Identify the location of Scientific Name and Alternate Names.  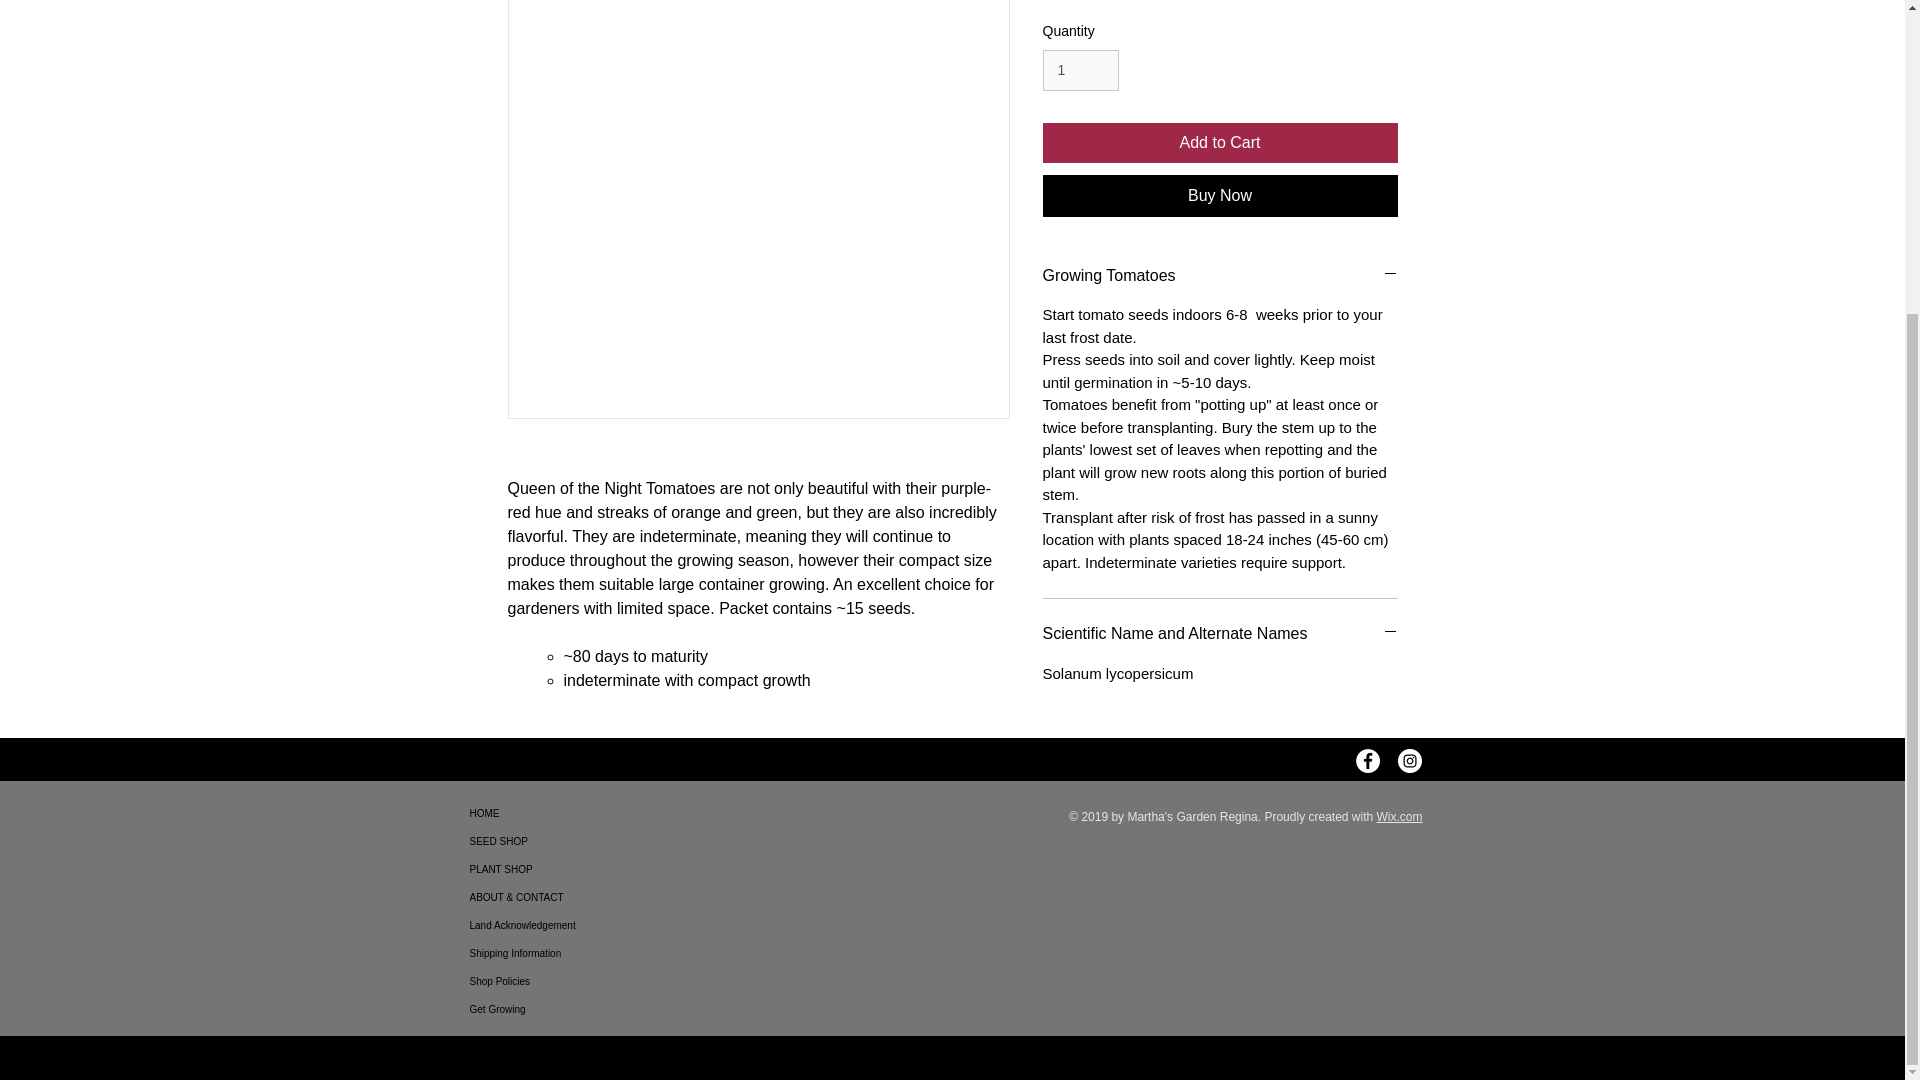
(1220, 634).